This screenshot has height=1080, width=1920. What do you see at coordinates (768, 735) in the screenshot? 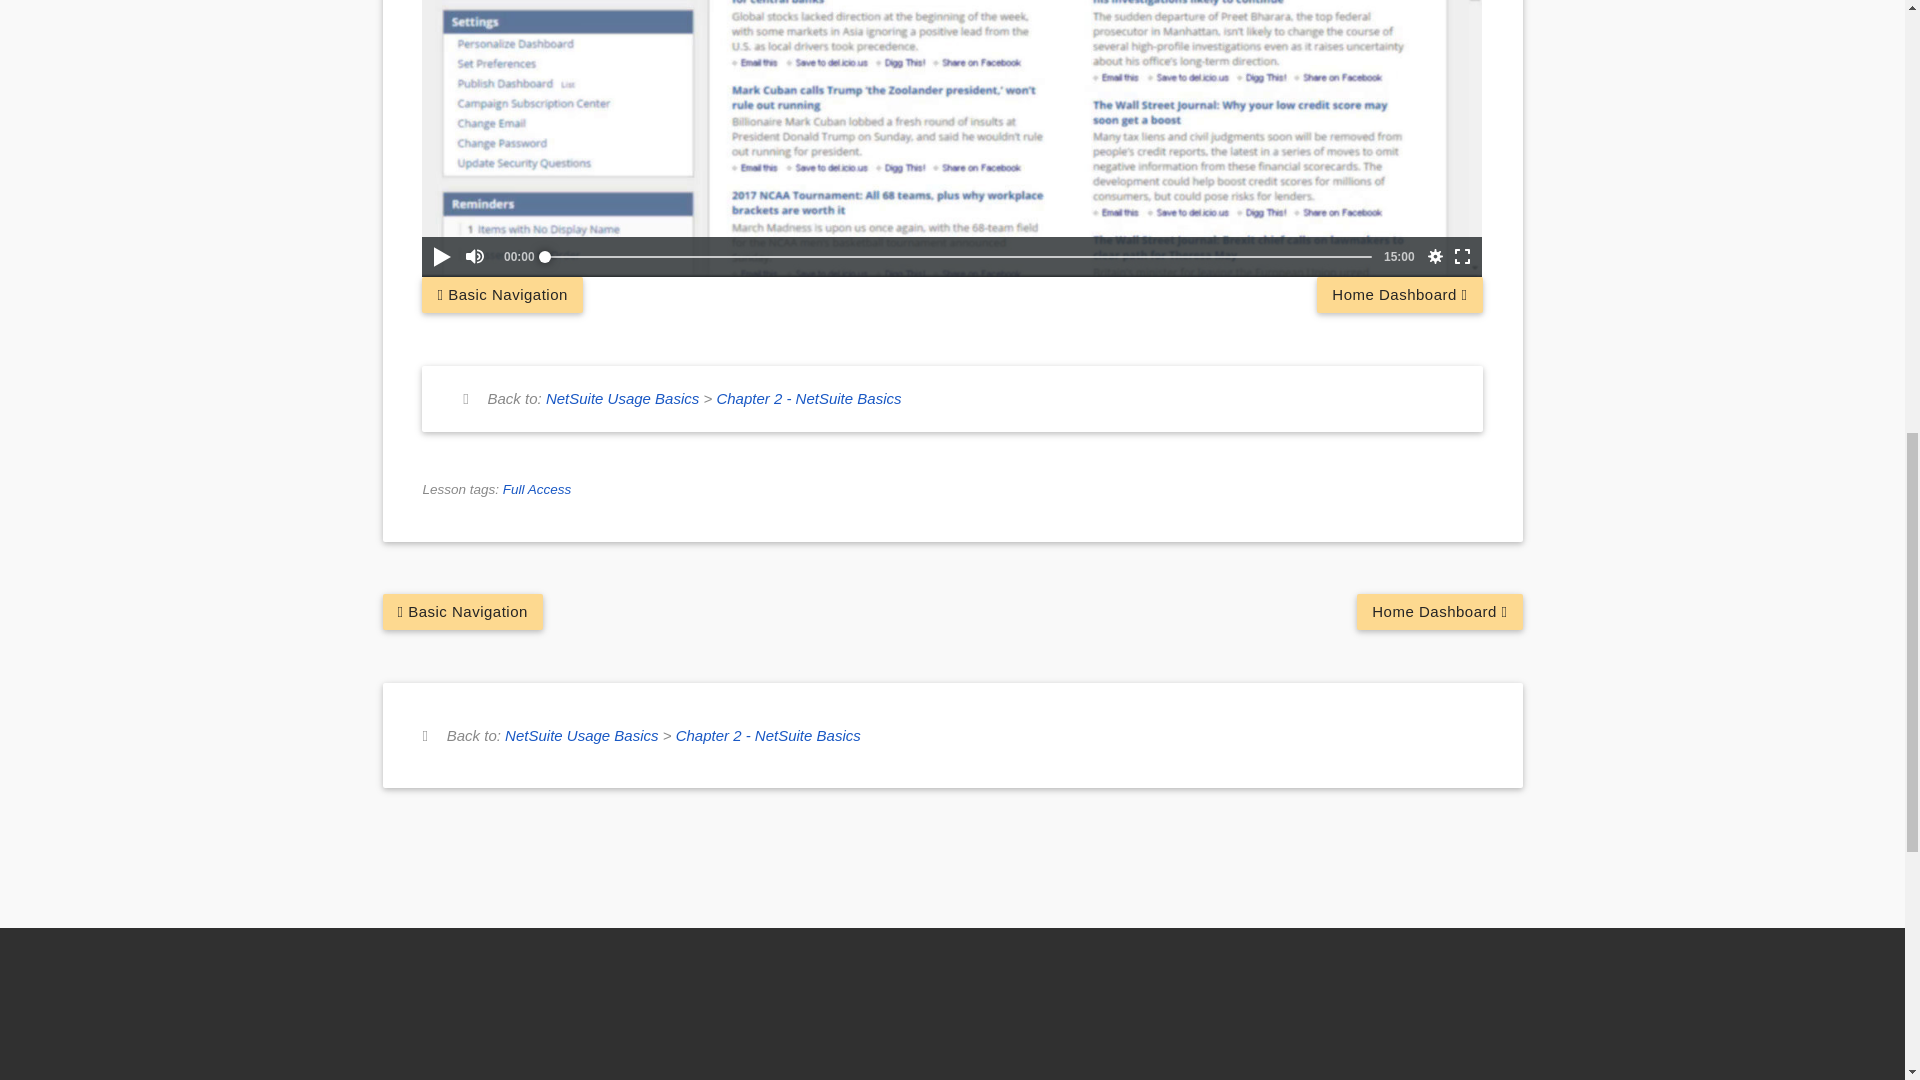
I see `Chapter 2 - NetSuite Basics` at bounding box center [768, 735].